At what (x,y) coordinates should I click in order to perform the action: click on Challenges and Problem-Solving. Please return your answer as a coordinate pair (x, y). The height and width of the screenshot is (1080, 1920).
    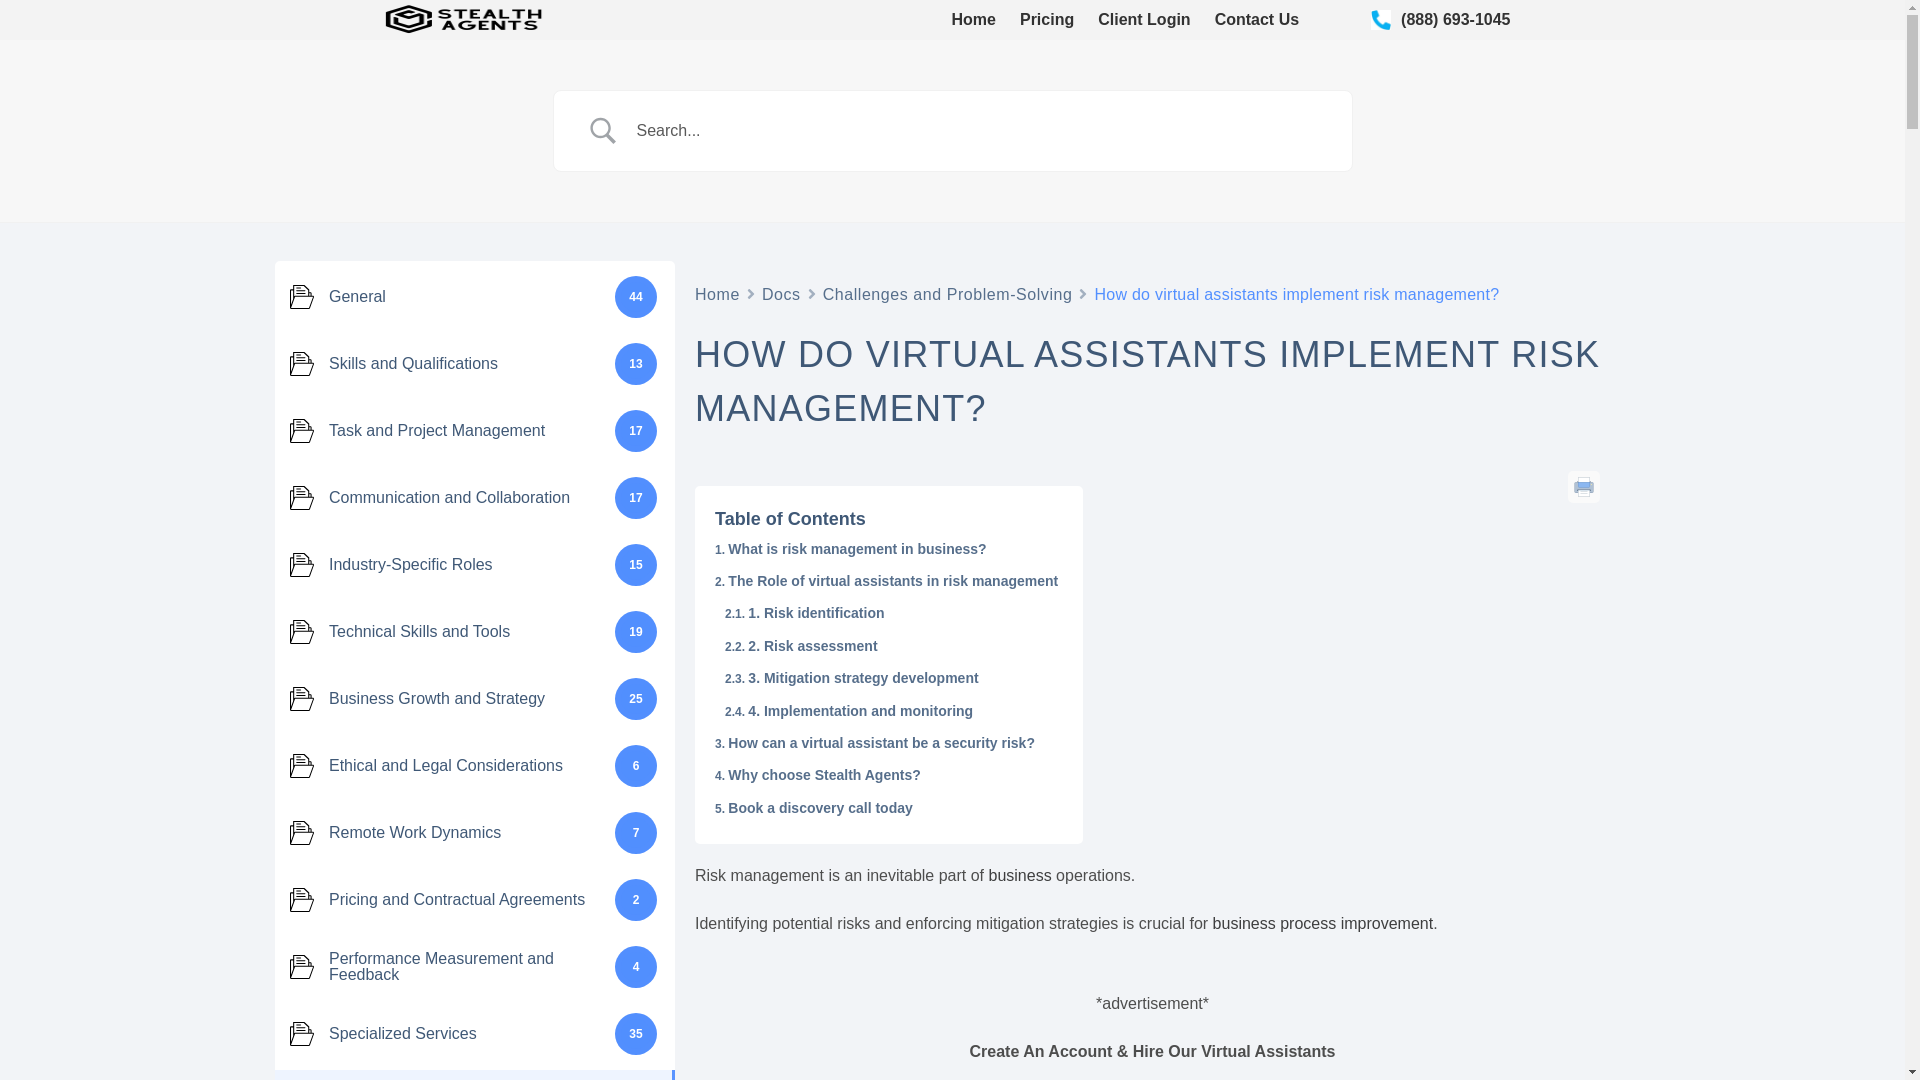
    Looking at the image, I should click on (948, 292).